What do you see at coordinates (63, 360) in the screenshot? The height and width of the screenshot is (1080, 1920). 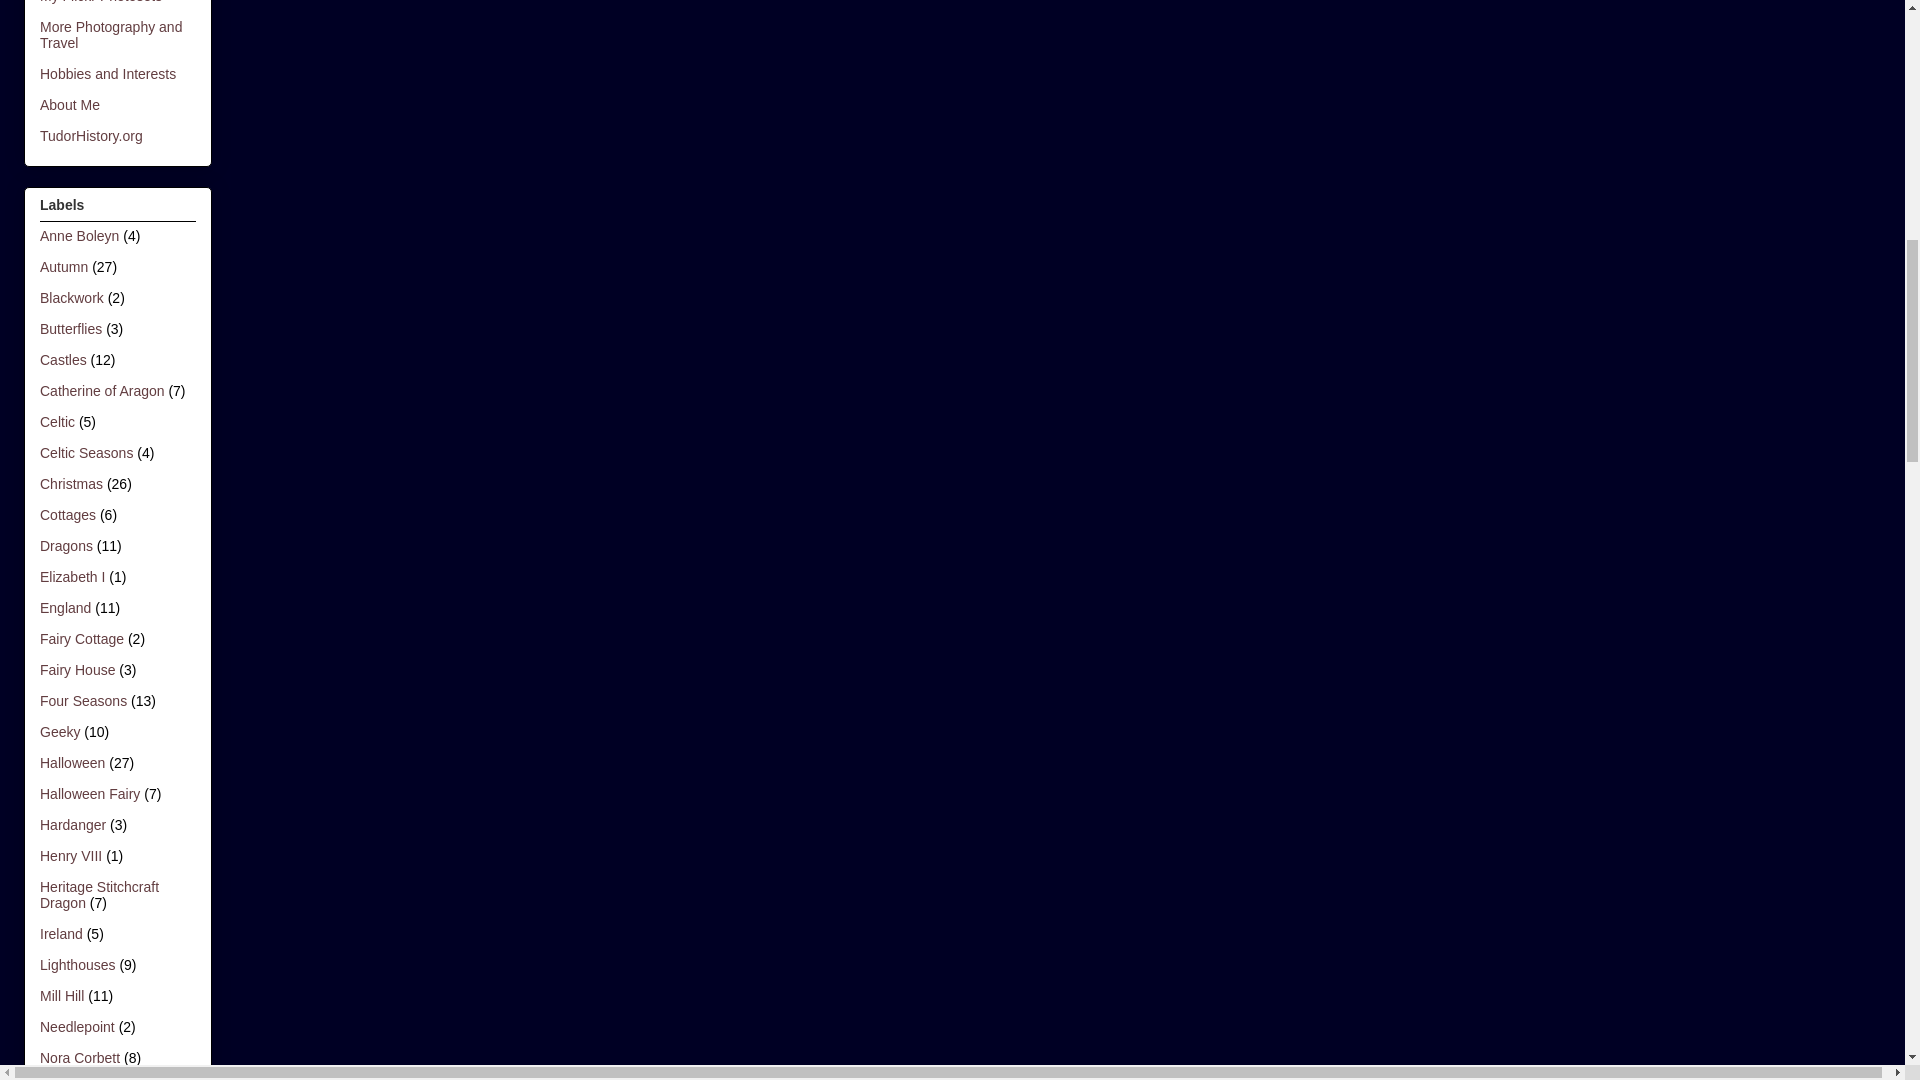 I see `Castles` at bounding box center [63, 360].